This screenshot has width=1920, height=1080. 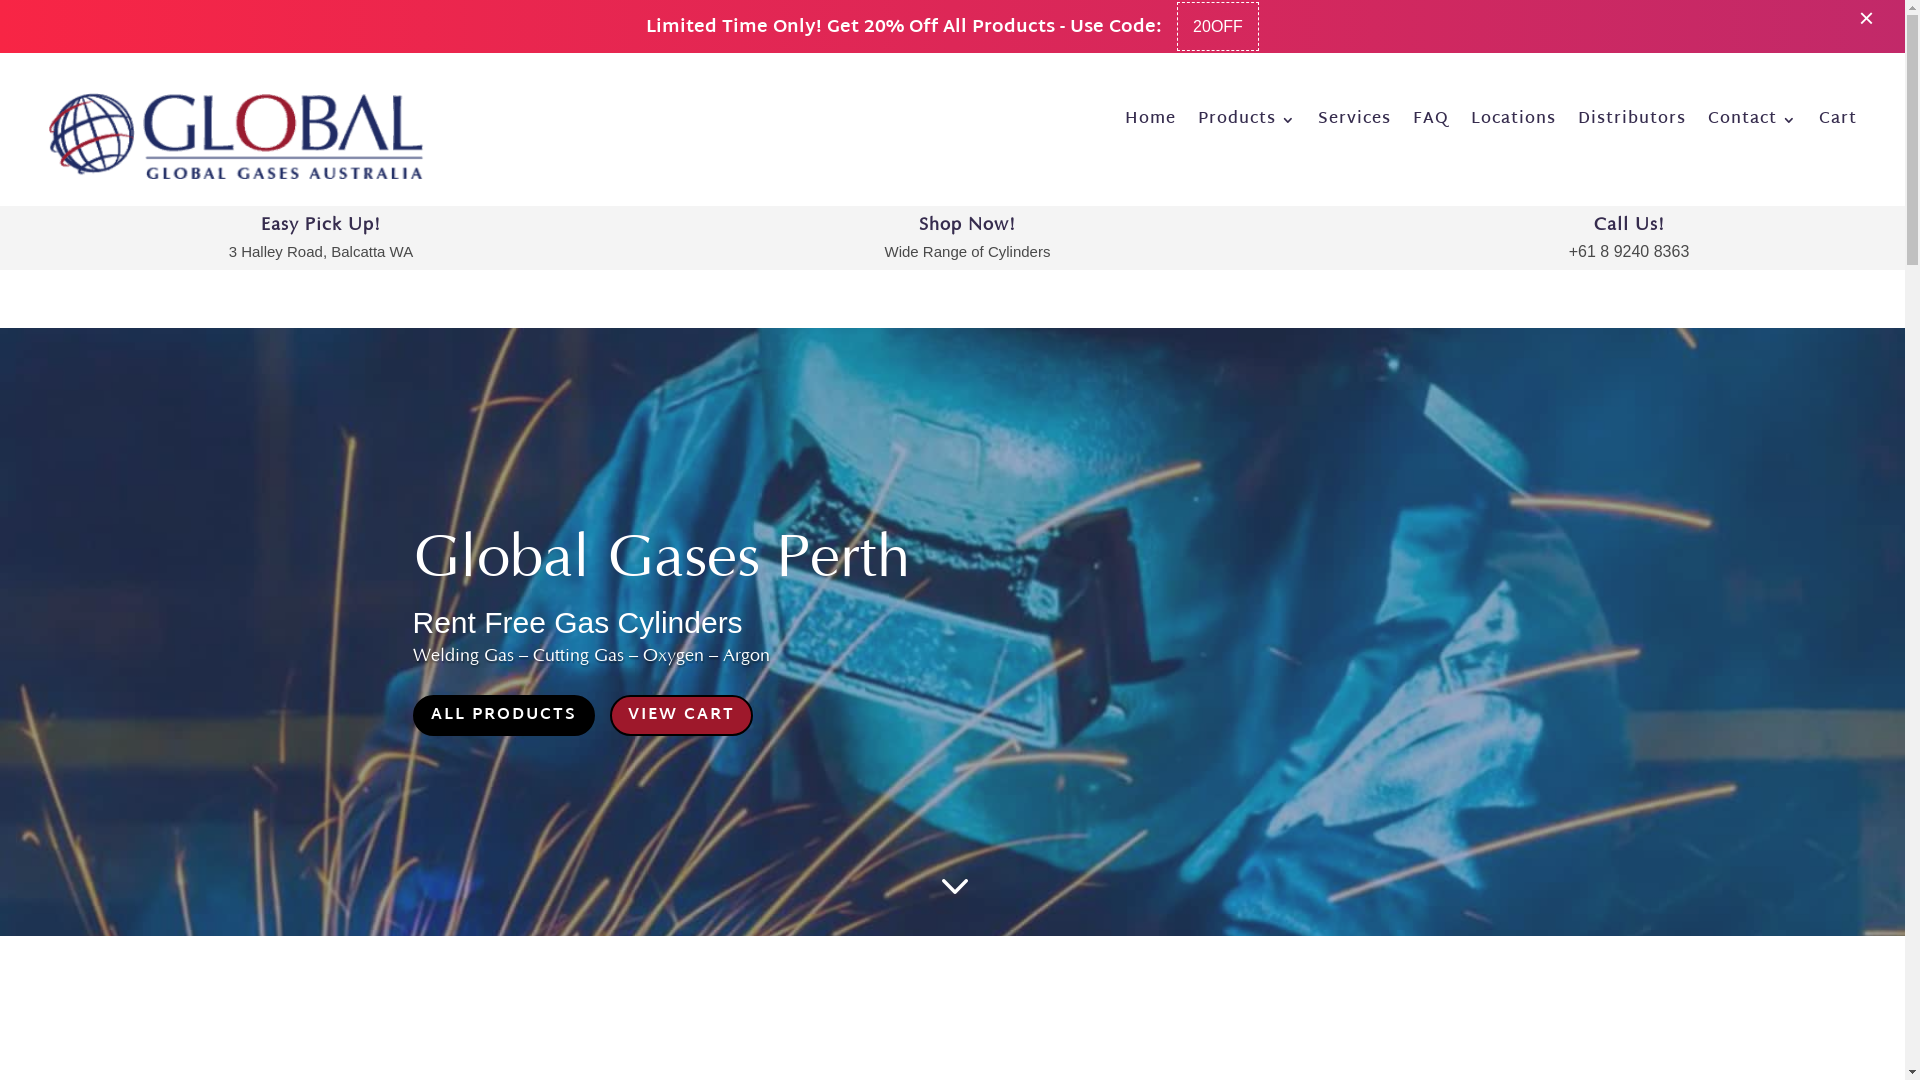 What do you see at coordinates (952, 886) in the screenshot?
I see `3` at bounding box center [952, 886].